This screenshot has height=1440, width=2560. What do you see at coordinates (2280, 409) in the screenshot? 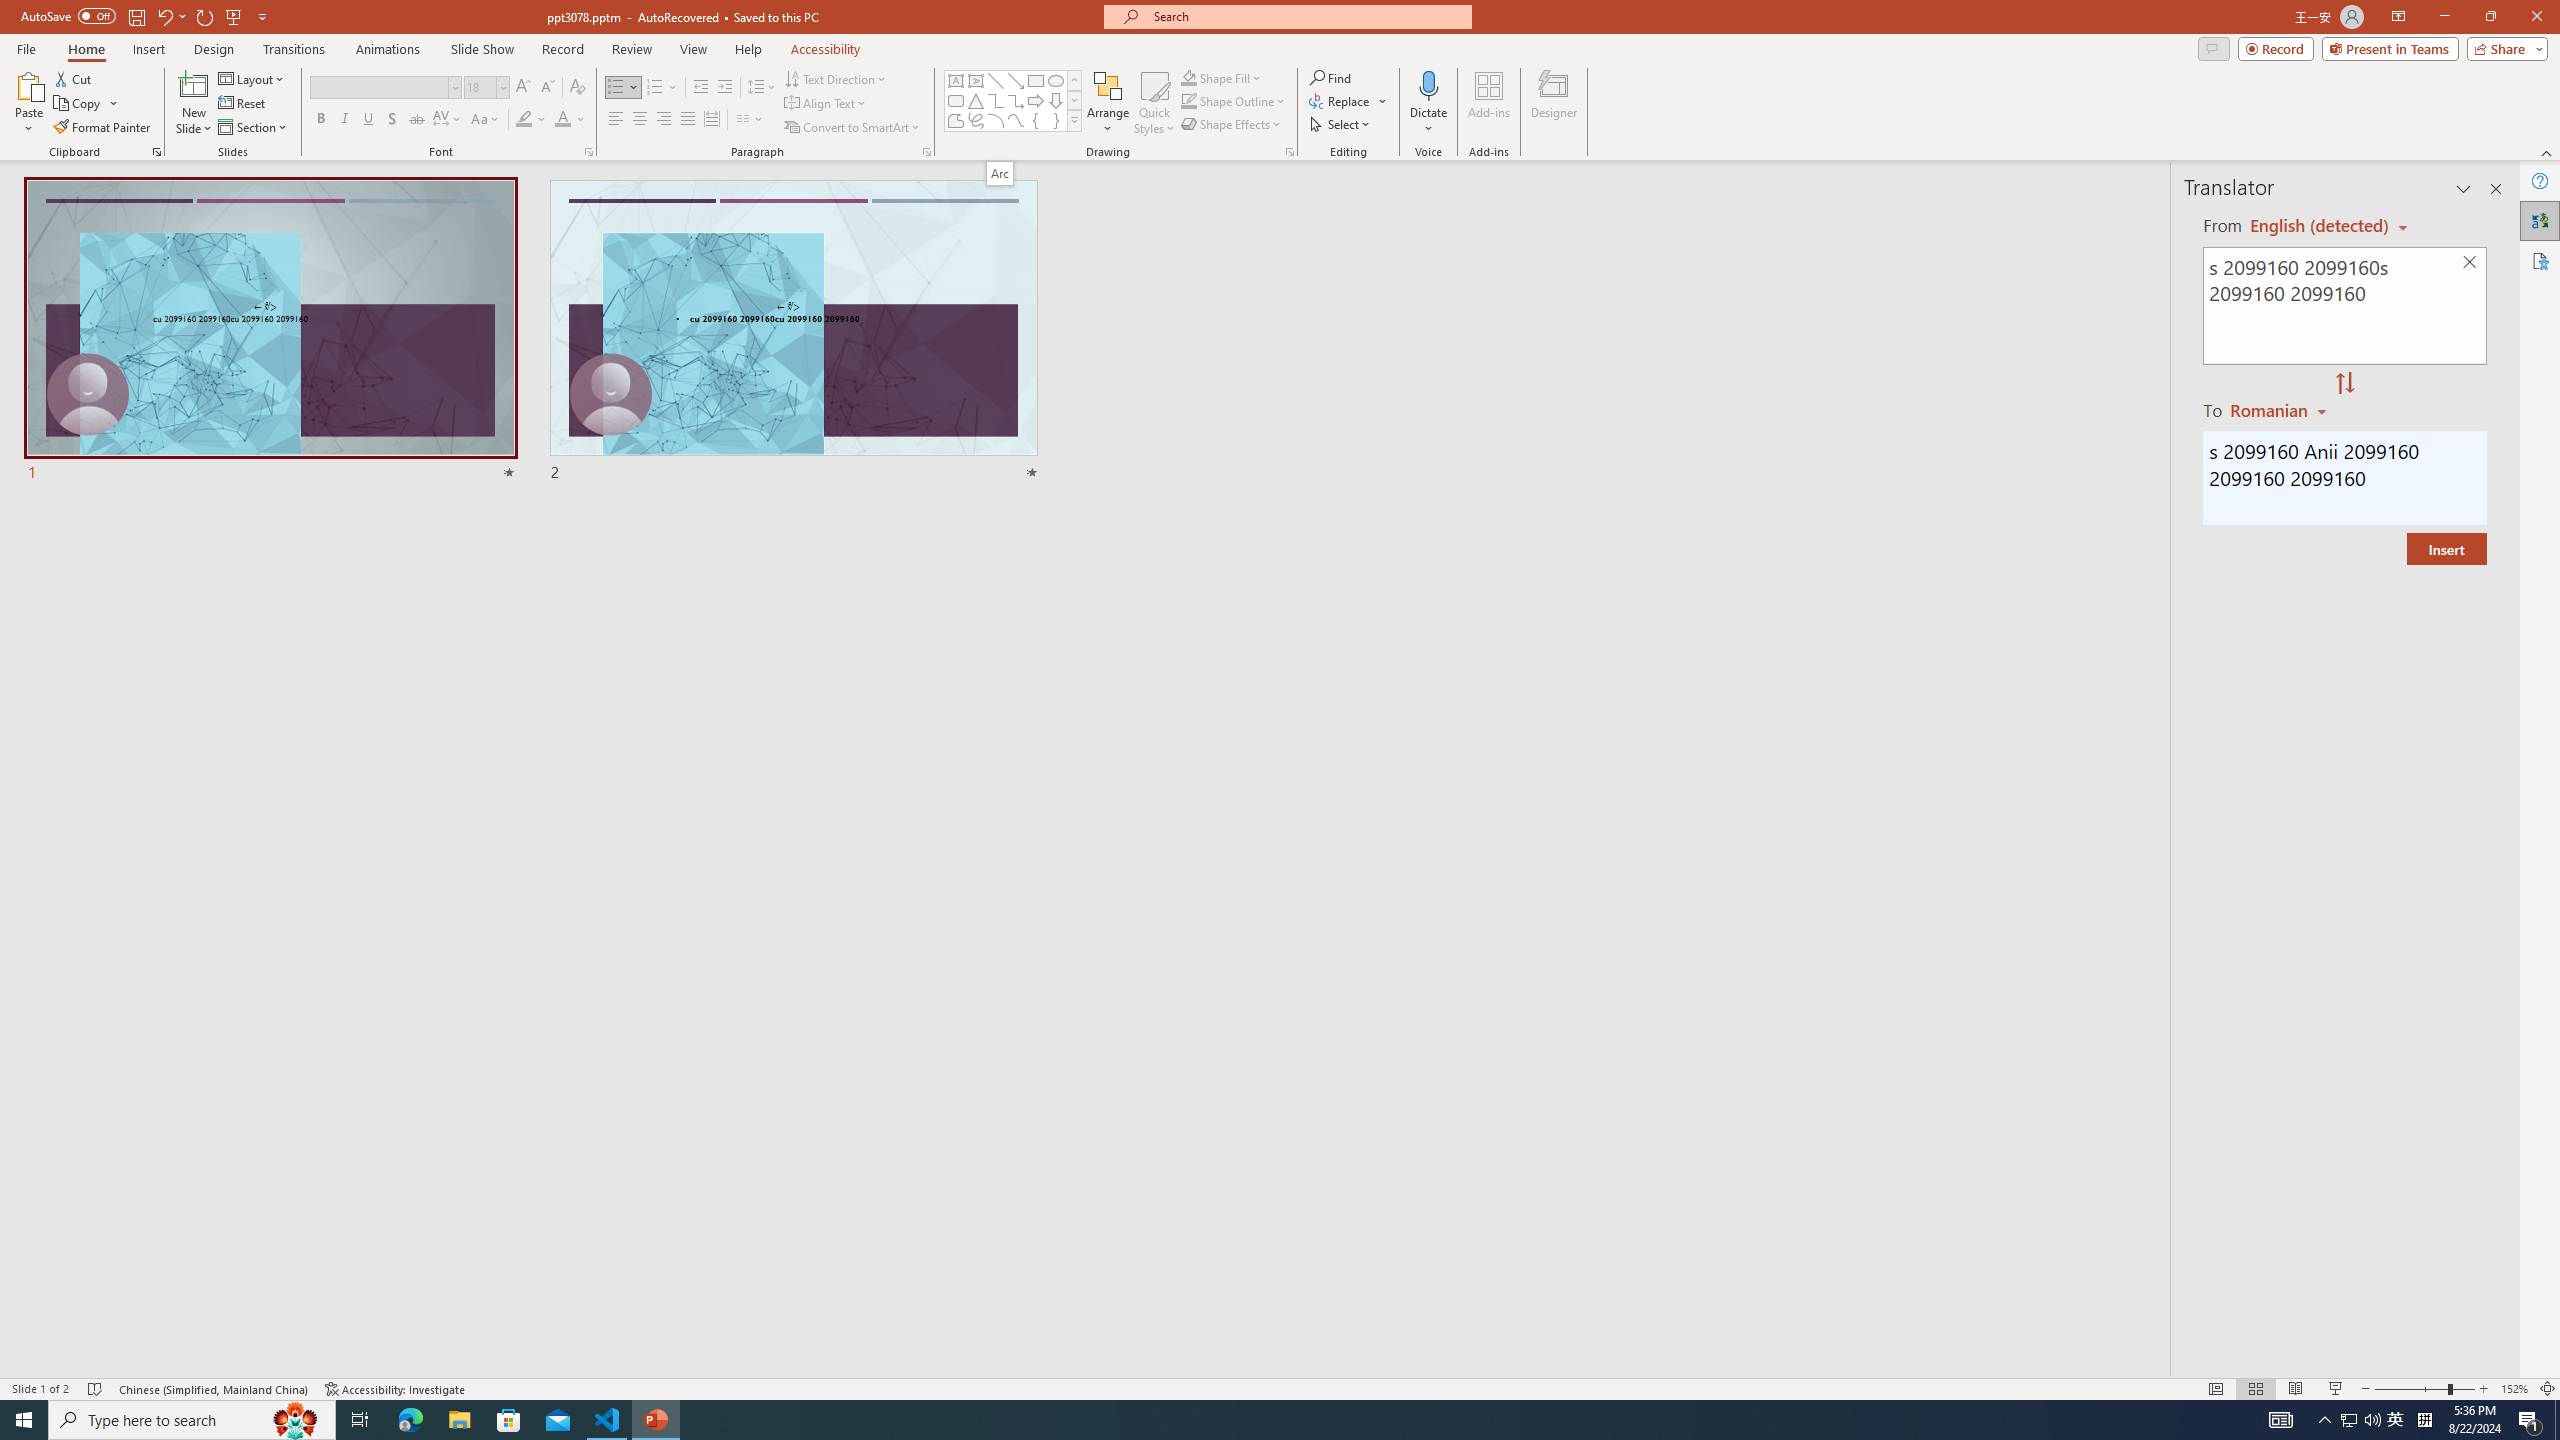
I see `Romanian` at bounding box center [2280, 409].